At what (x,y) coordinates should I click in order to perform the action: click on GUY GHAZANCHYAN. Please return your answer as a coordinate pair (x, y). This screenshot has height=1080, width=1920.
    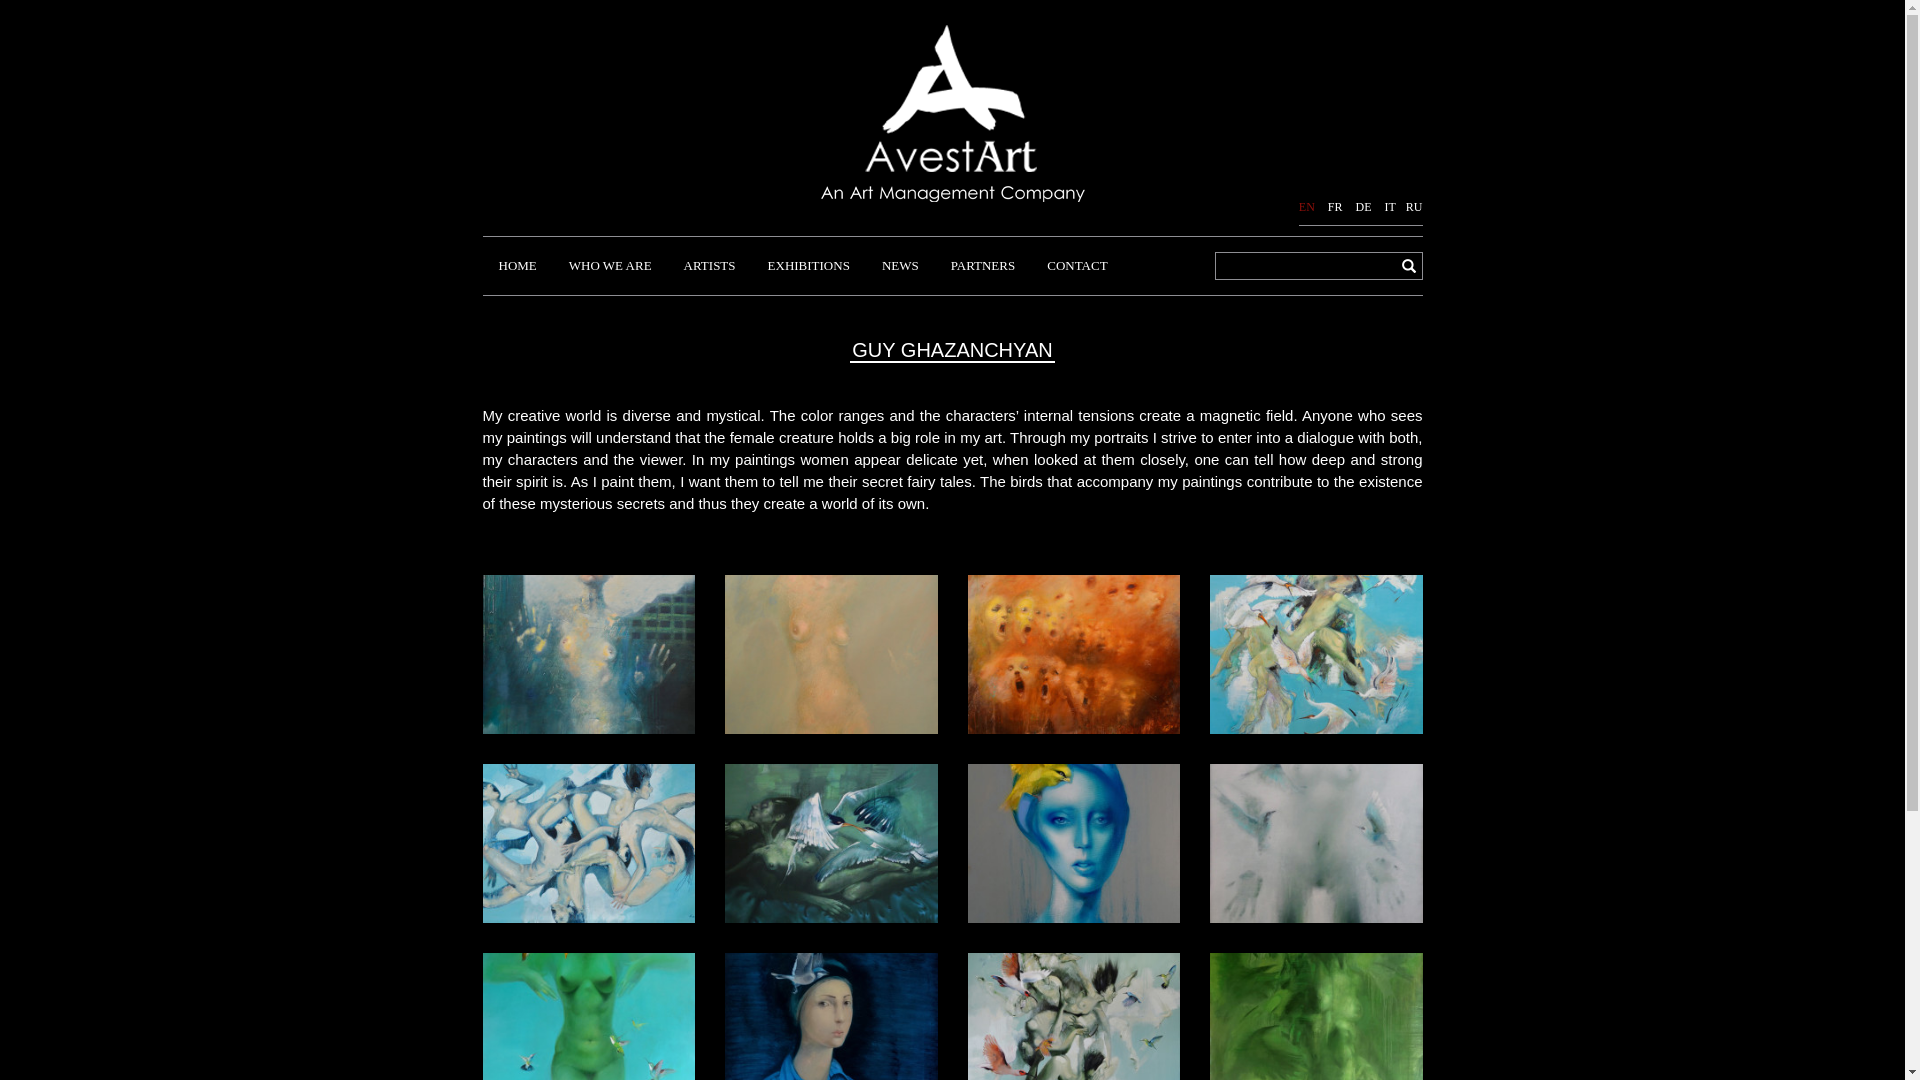
    Looking at the image, I should click on (952, 351).